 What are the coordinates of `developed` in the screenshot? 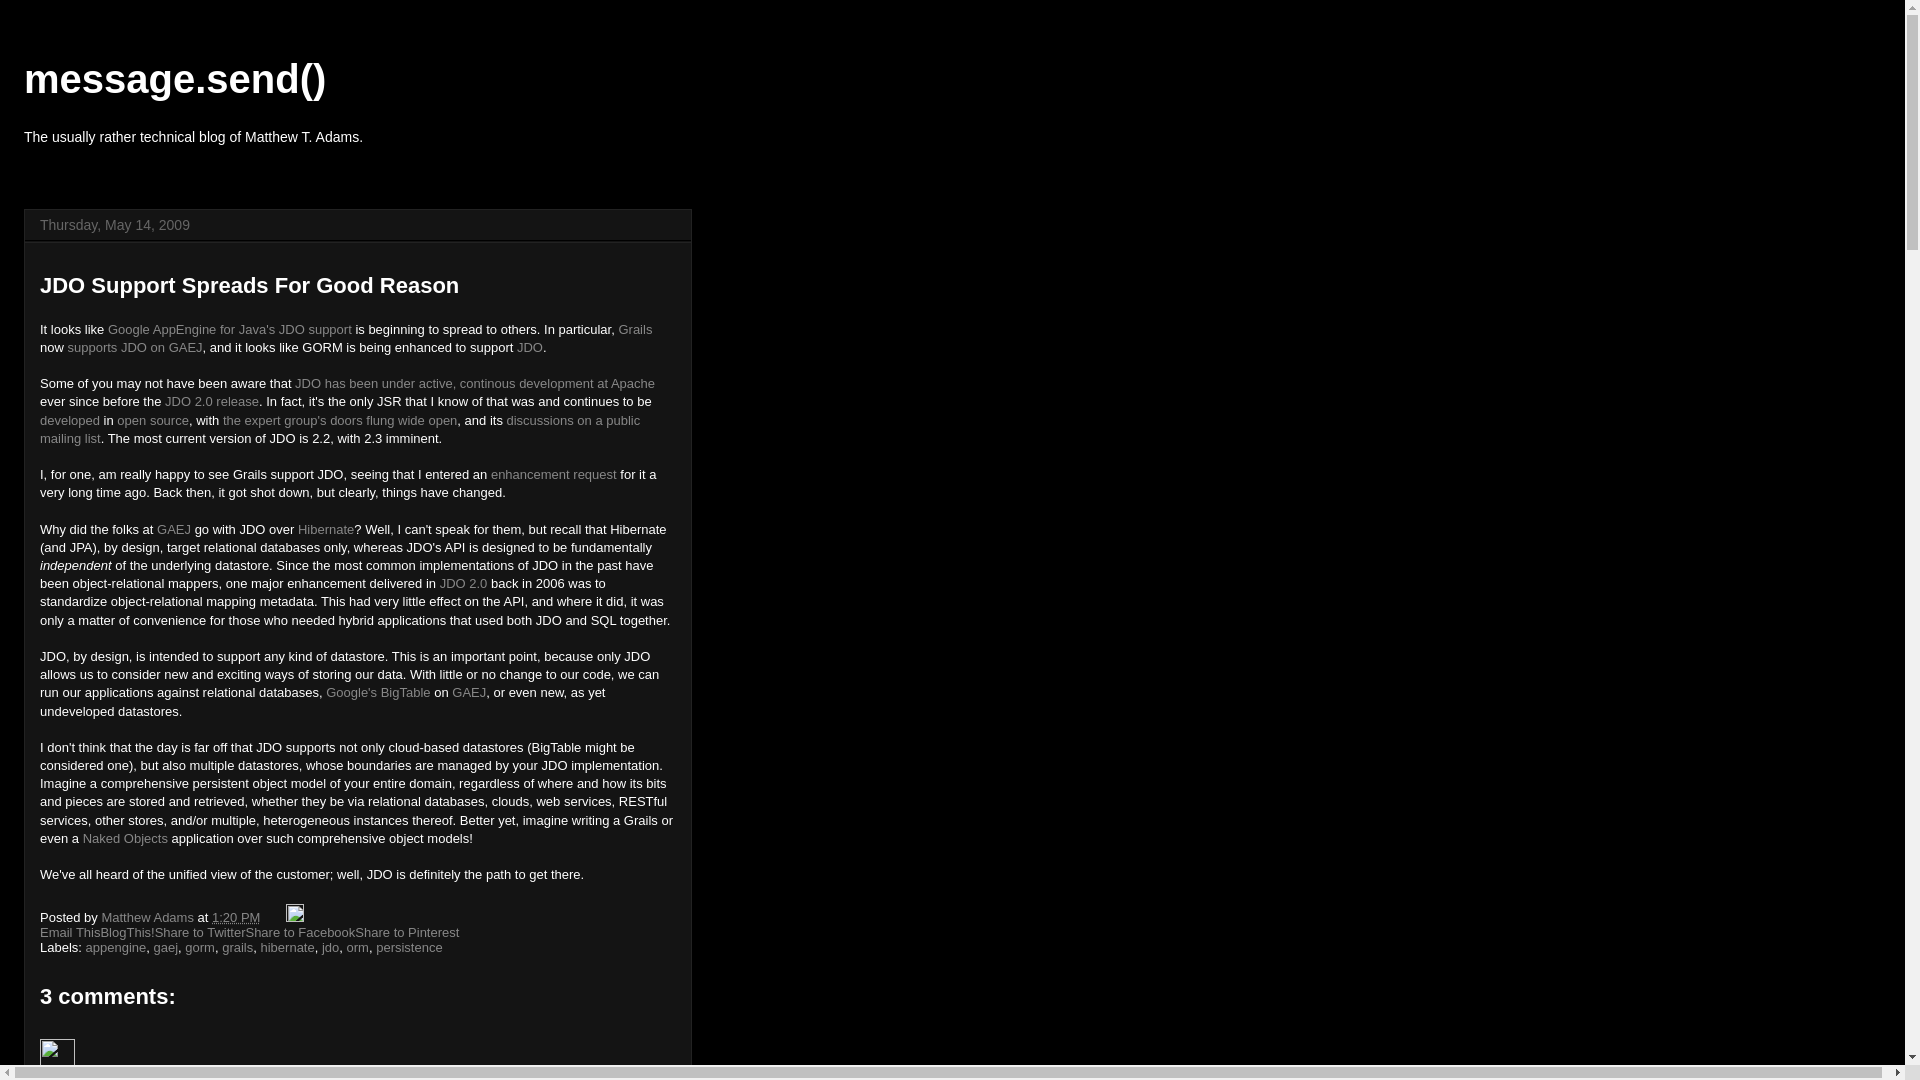 It's located at (70, 420).